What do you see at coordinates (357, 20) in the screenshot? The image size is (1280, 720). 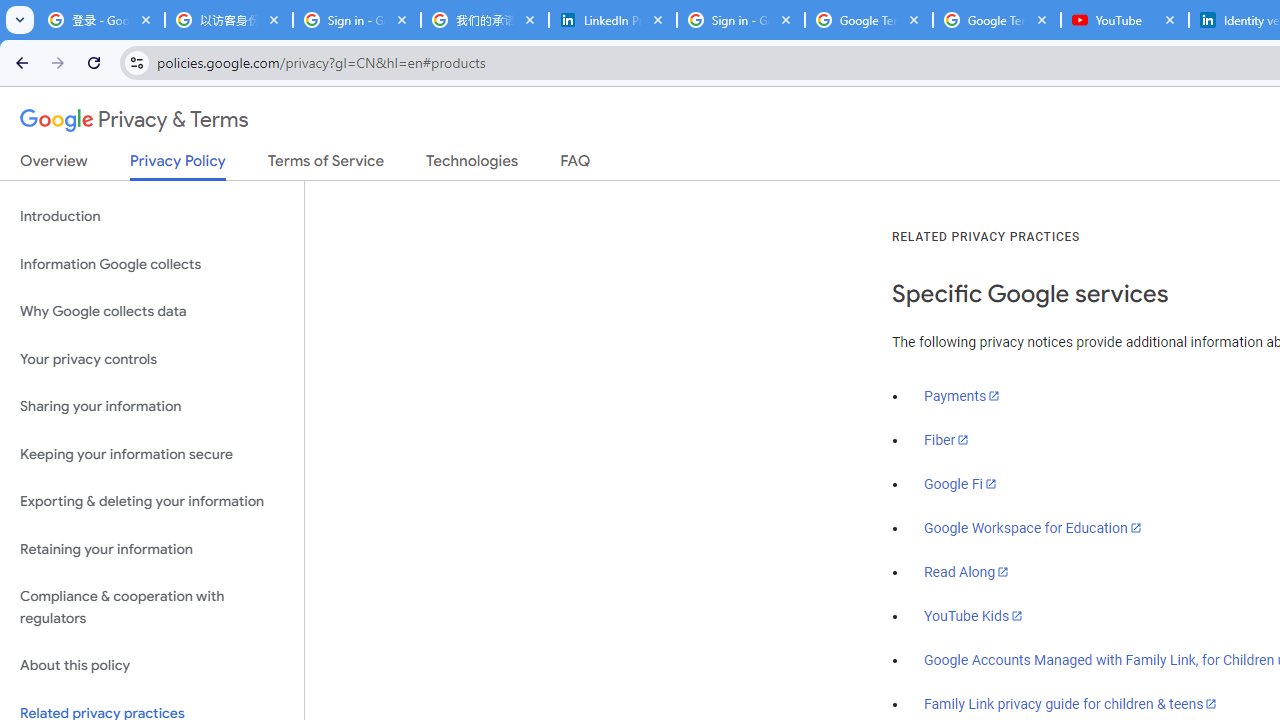 I see `Sign in - Google Accounts` at bounding box center [357, 20].